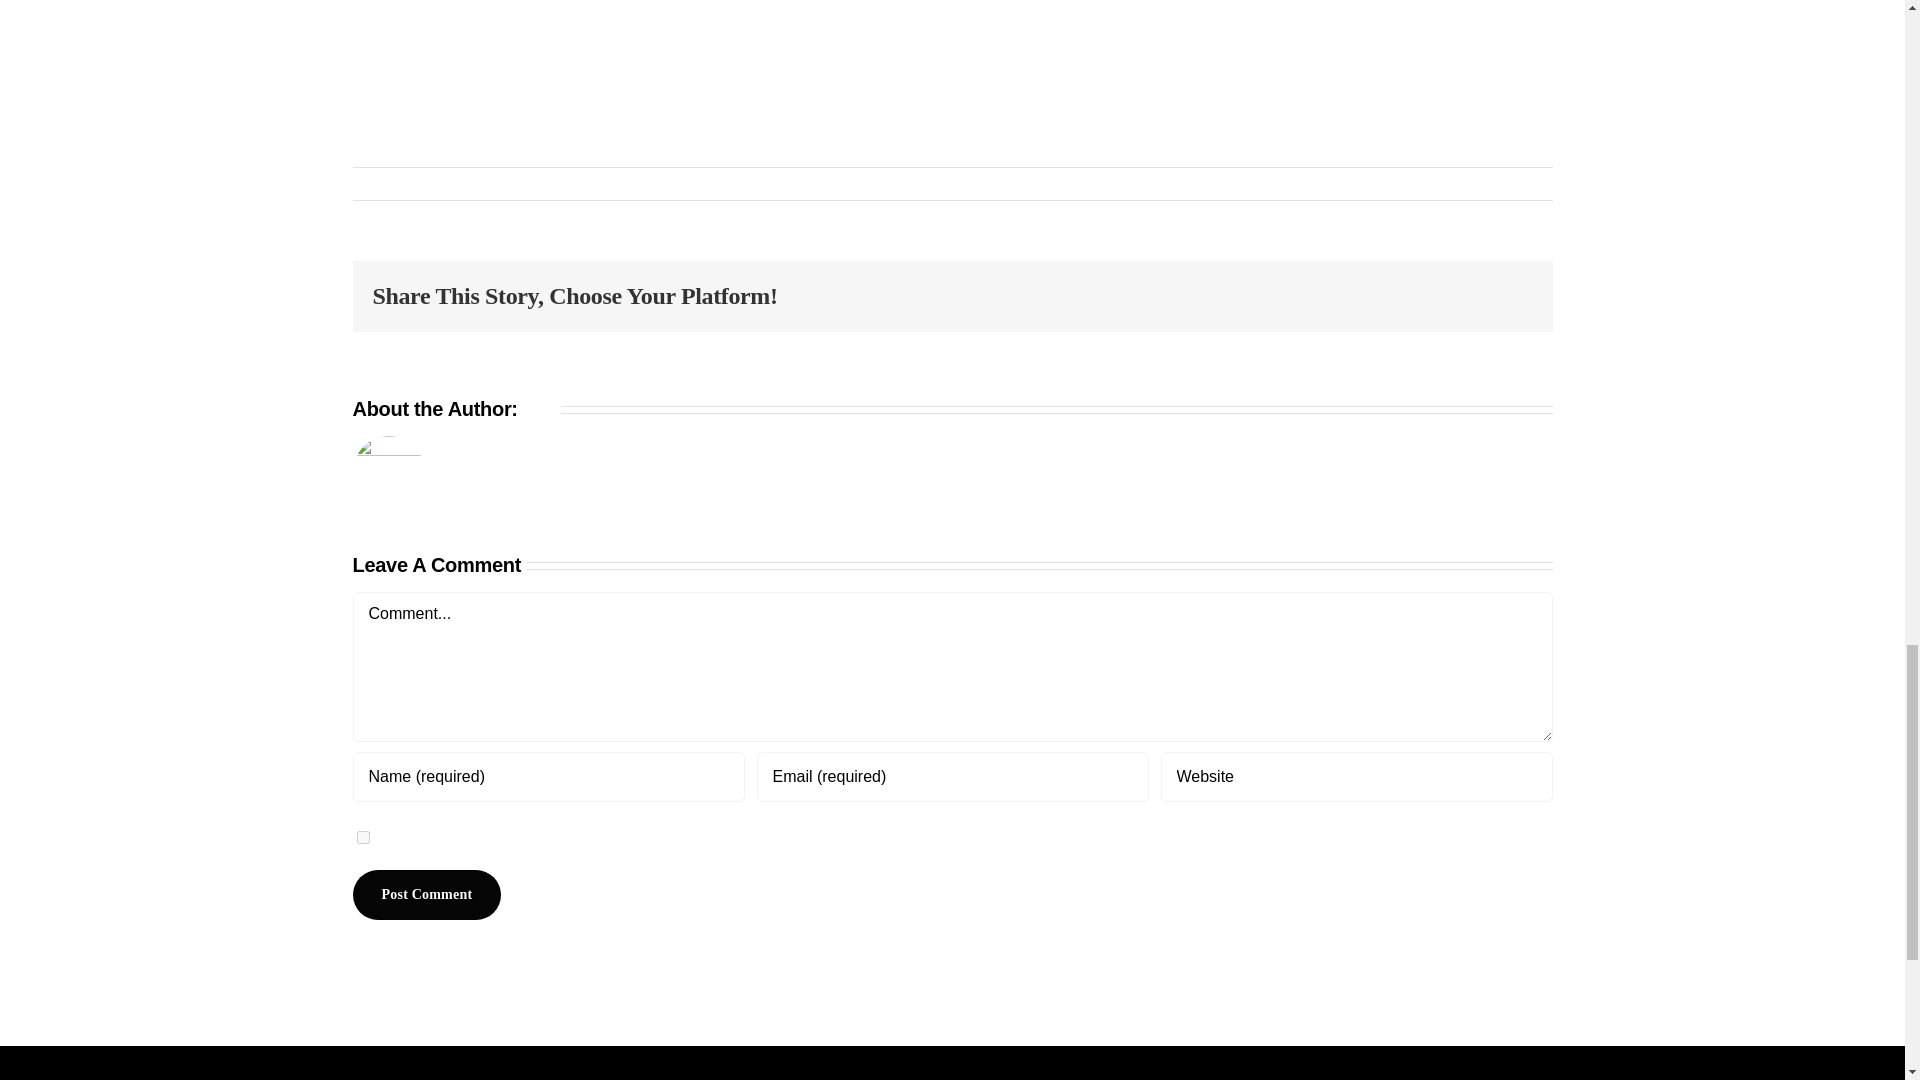 The image size is (1920, 1080). What do you see at coordinates (426, 895) in the screenshot?
I see `Post Comment` at bounding box center [426, 895].